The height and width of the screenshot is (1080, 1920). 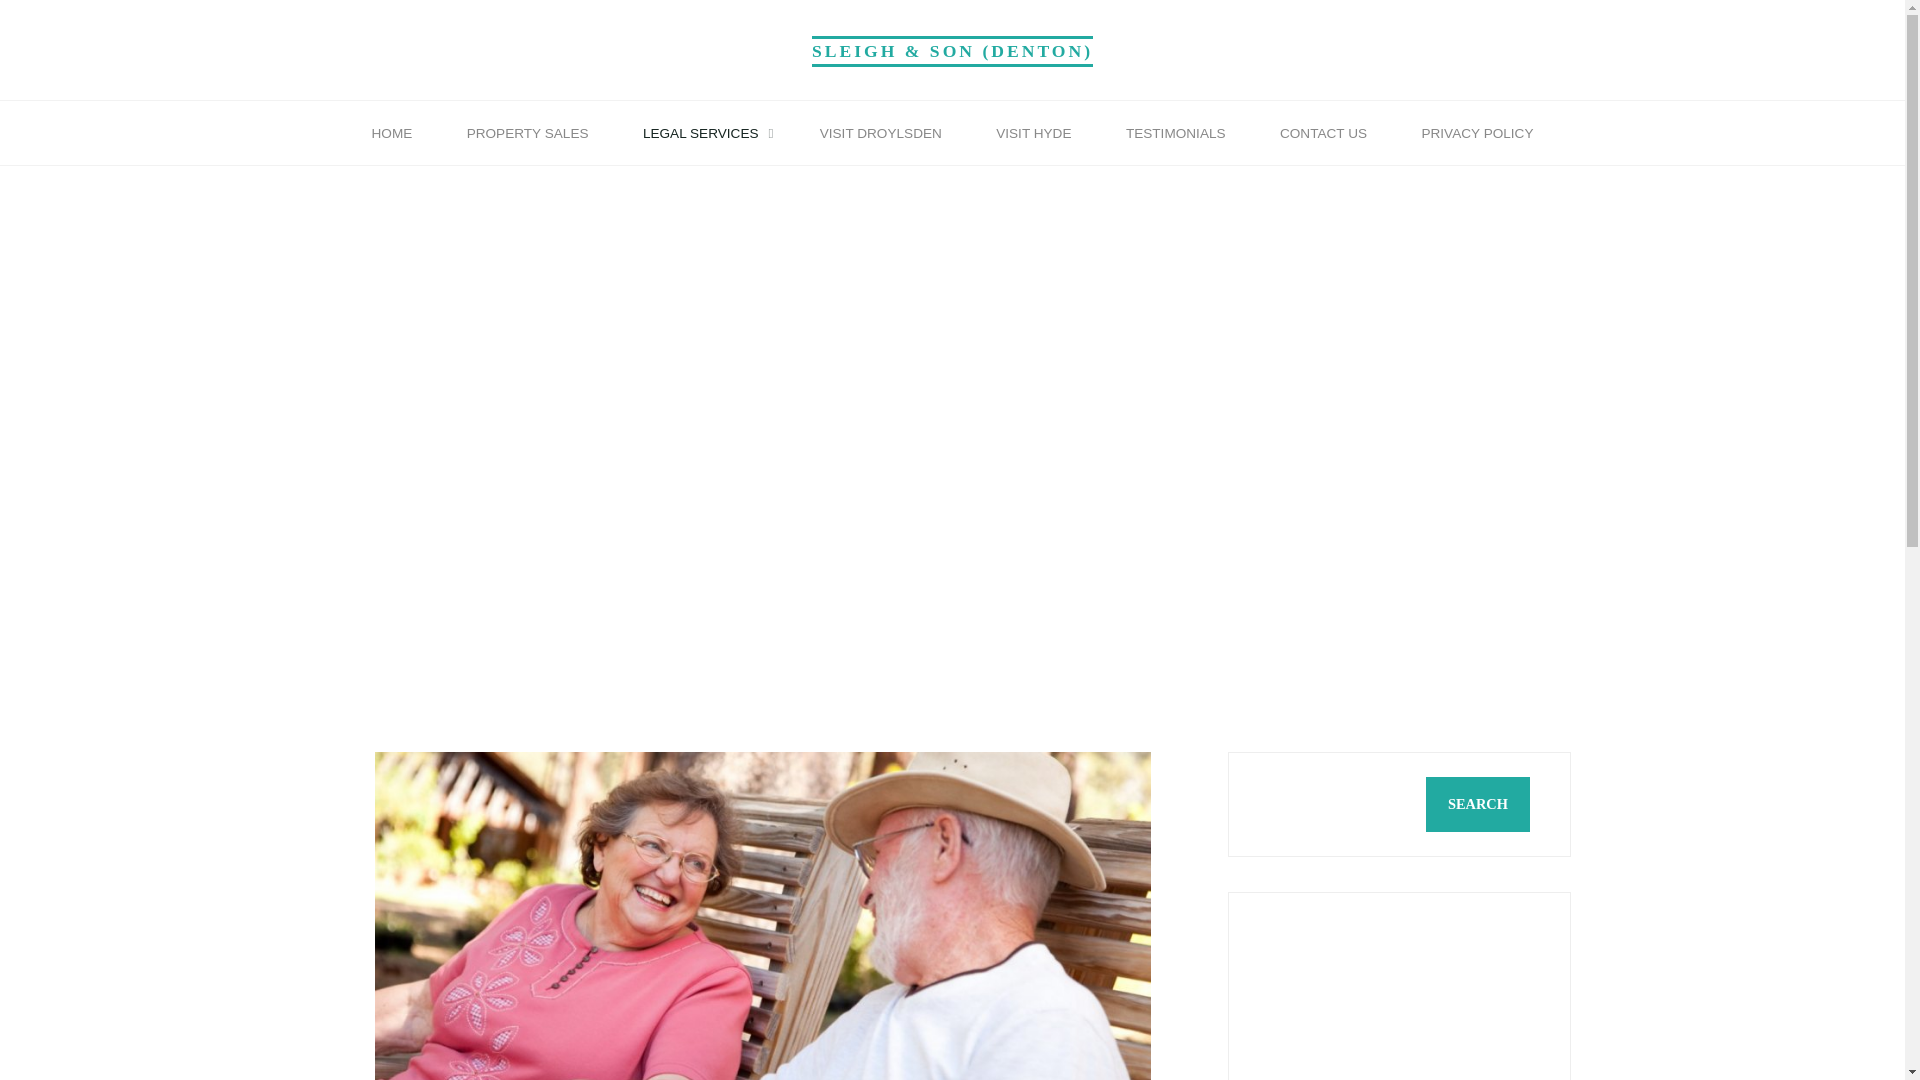 I want to click on VISIT DROYLSDEN, so click(x=880, y=134).